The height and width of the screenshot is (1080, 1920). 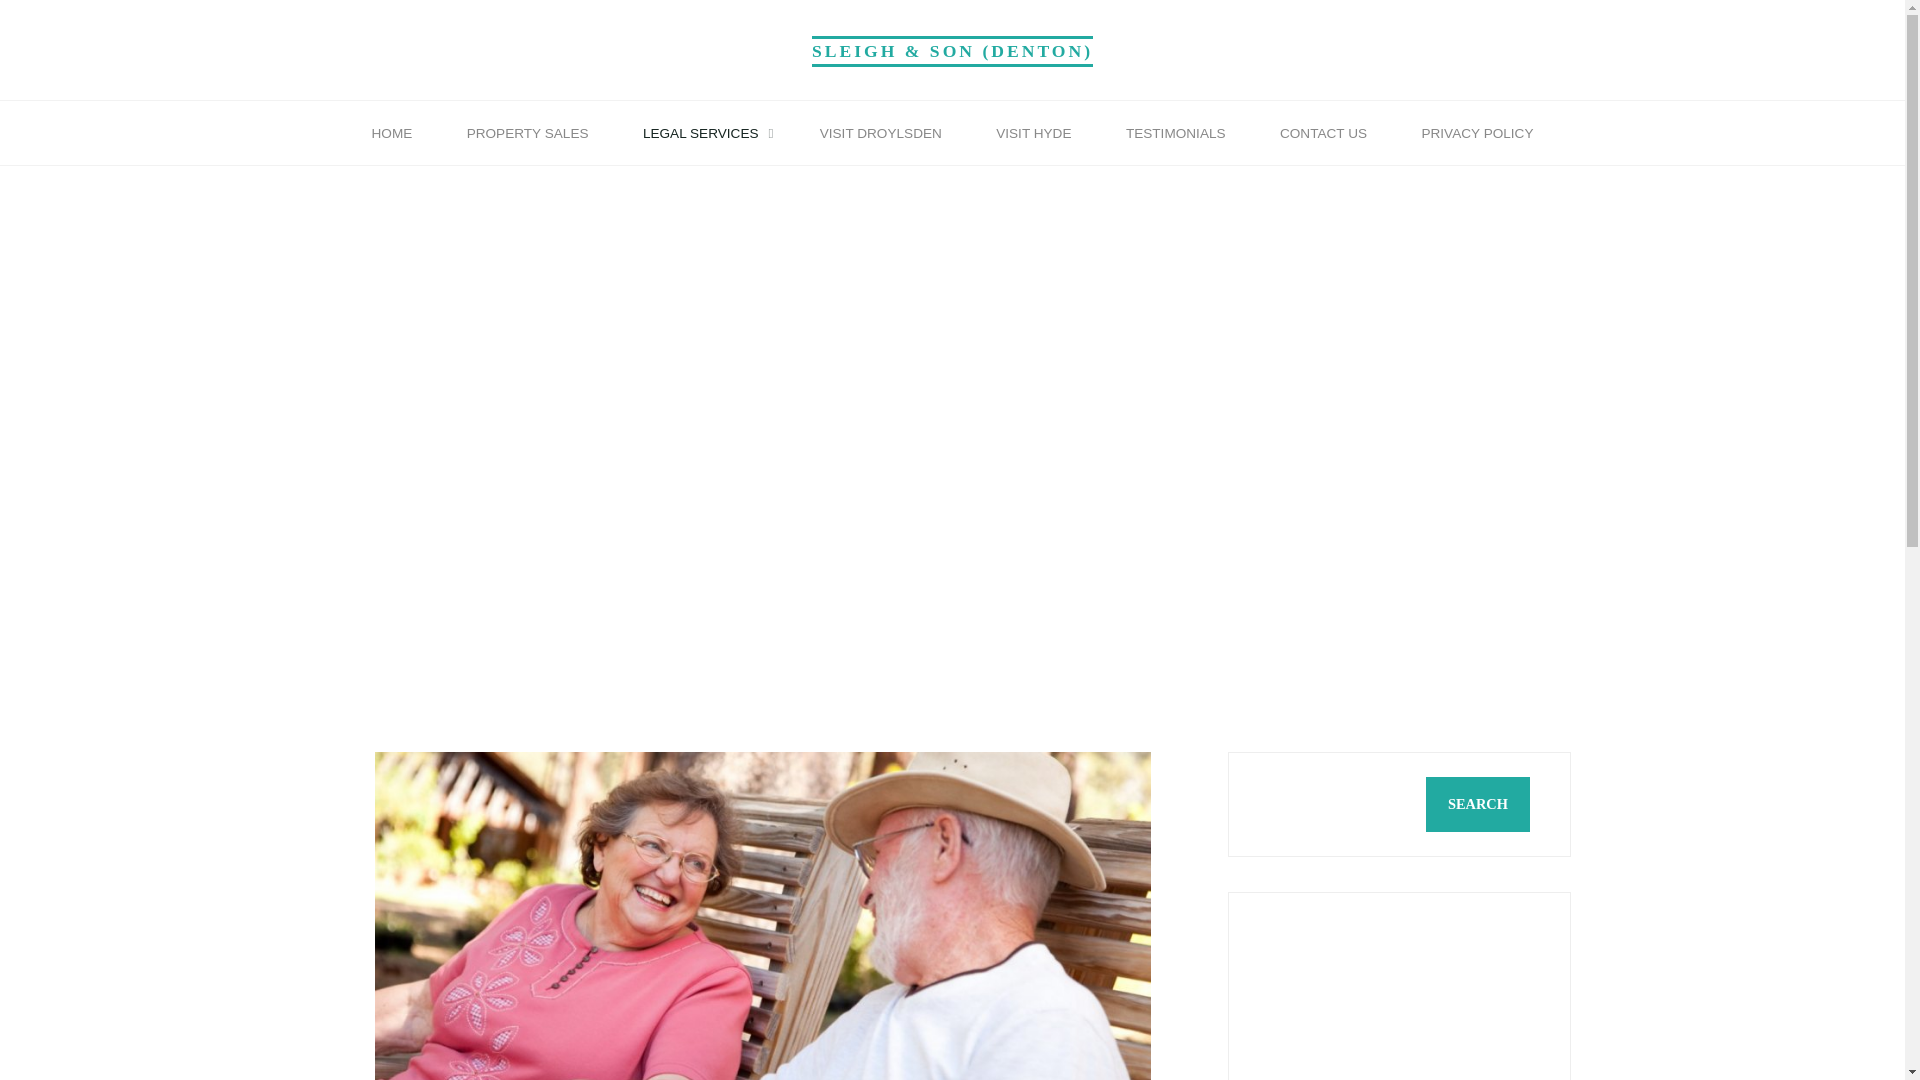 I want to click on VISIT DROYLSDEN, so click(x=880, y=134).